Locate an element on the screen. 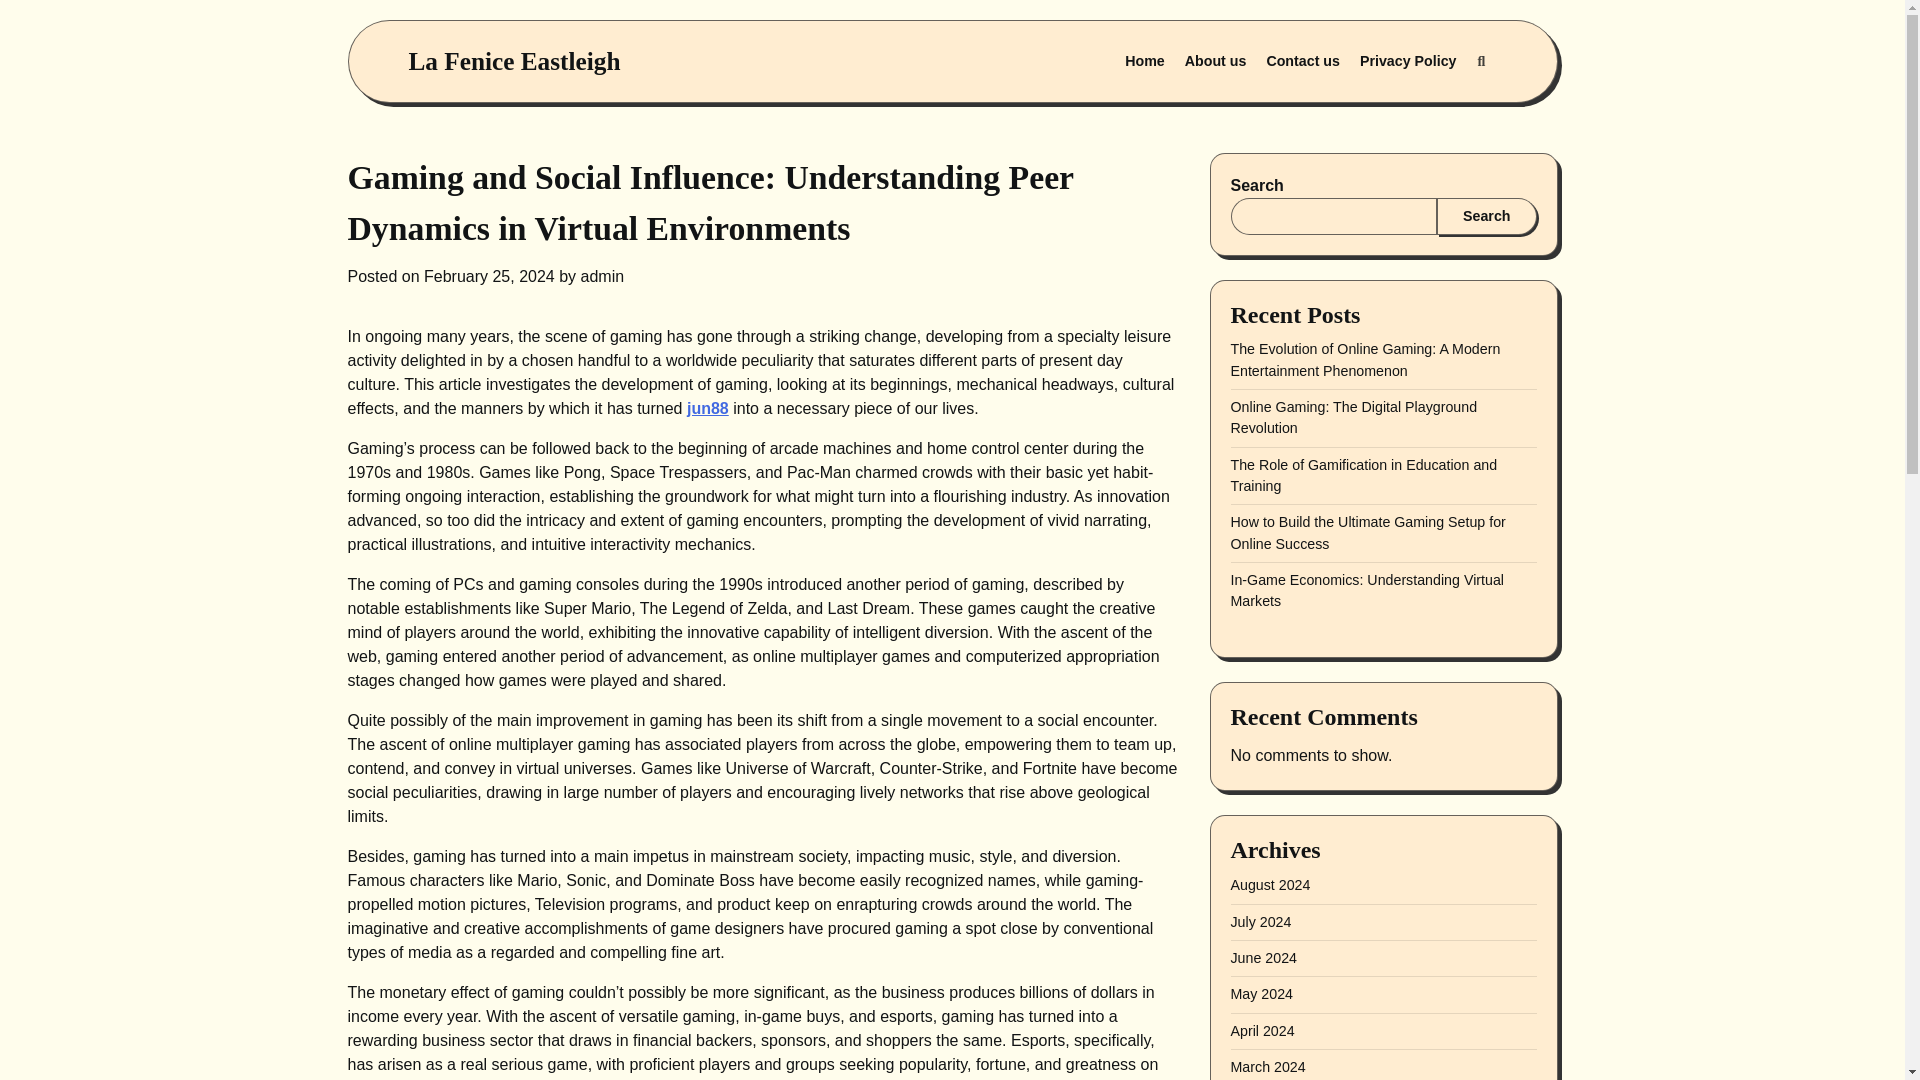 This screenshot has width=1920, height=1080. March 2024 is located at coordinates (1268, 1066).